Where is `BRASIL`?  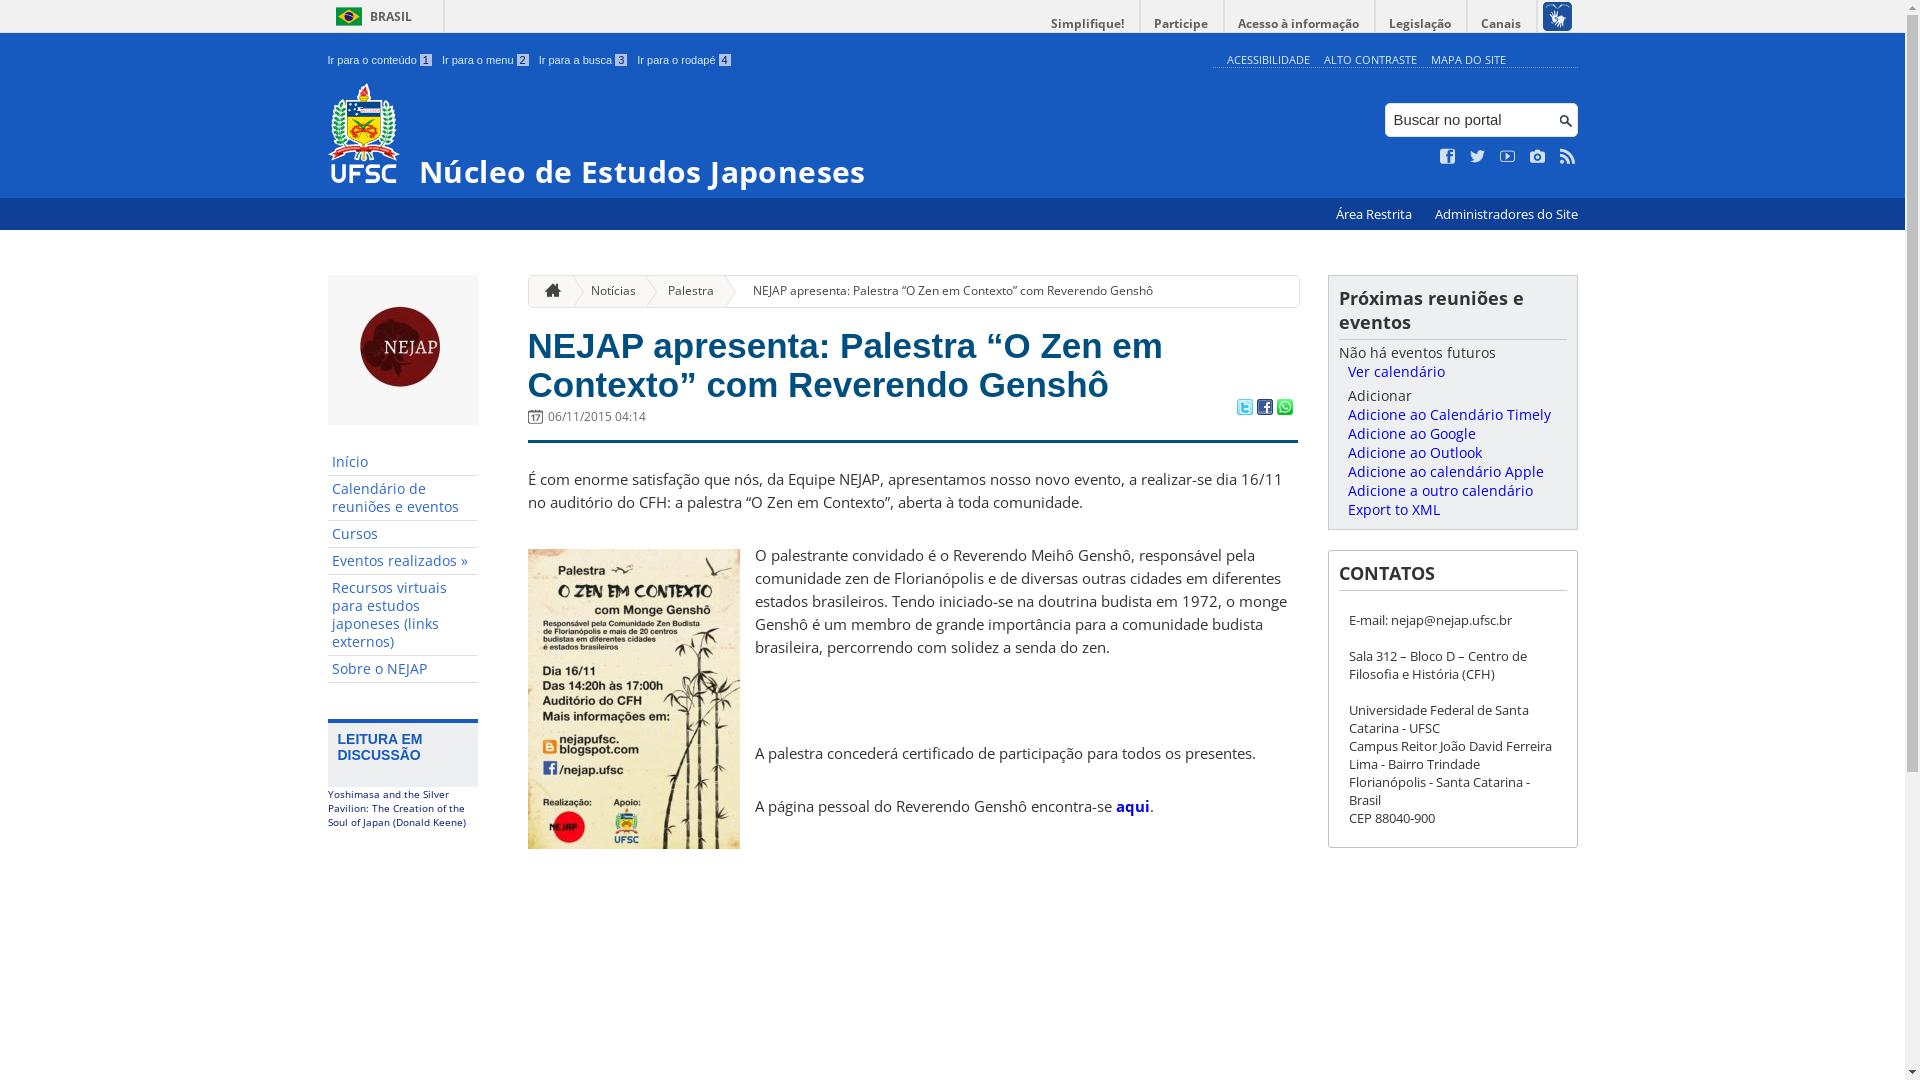 BRASIL is located at coordinates (370, 16).